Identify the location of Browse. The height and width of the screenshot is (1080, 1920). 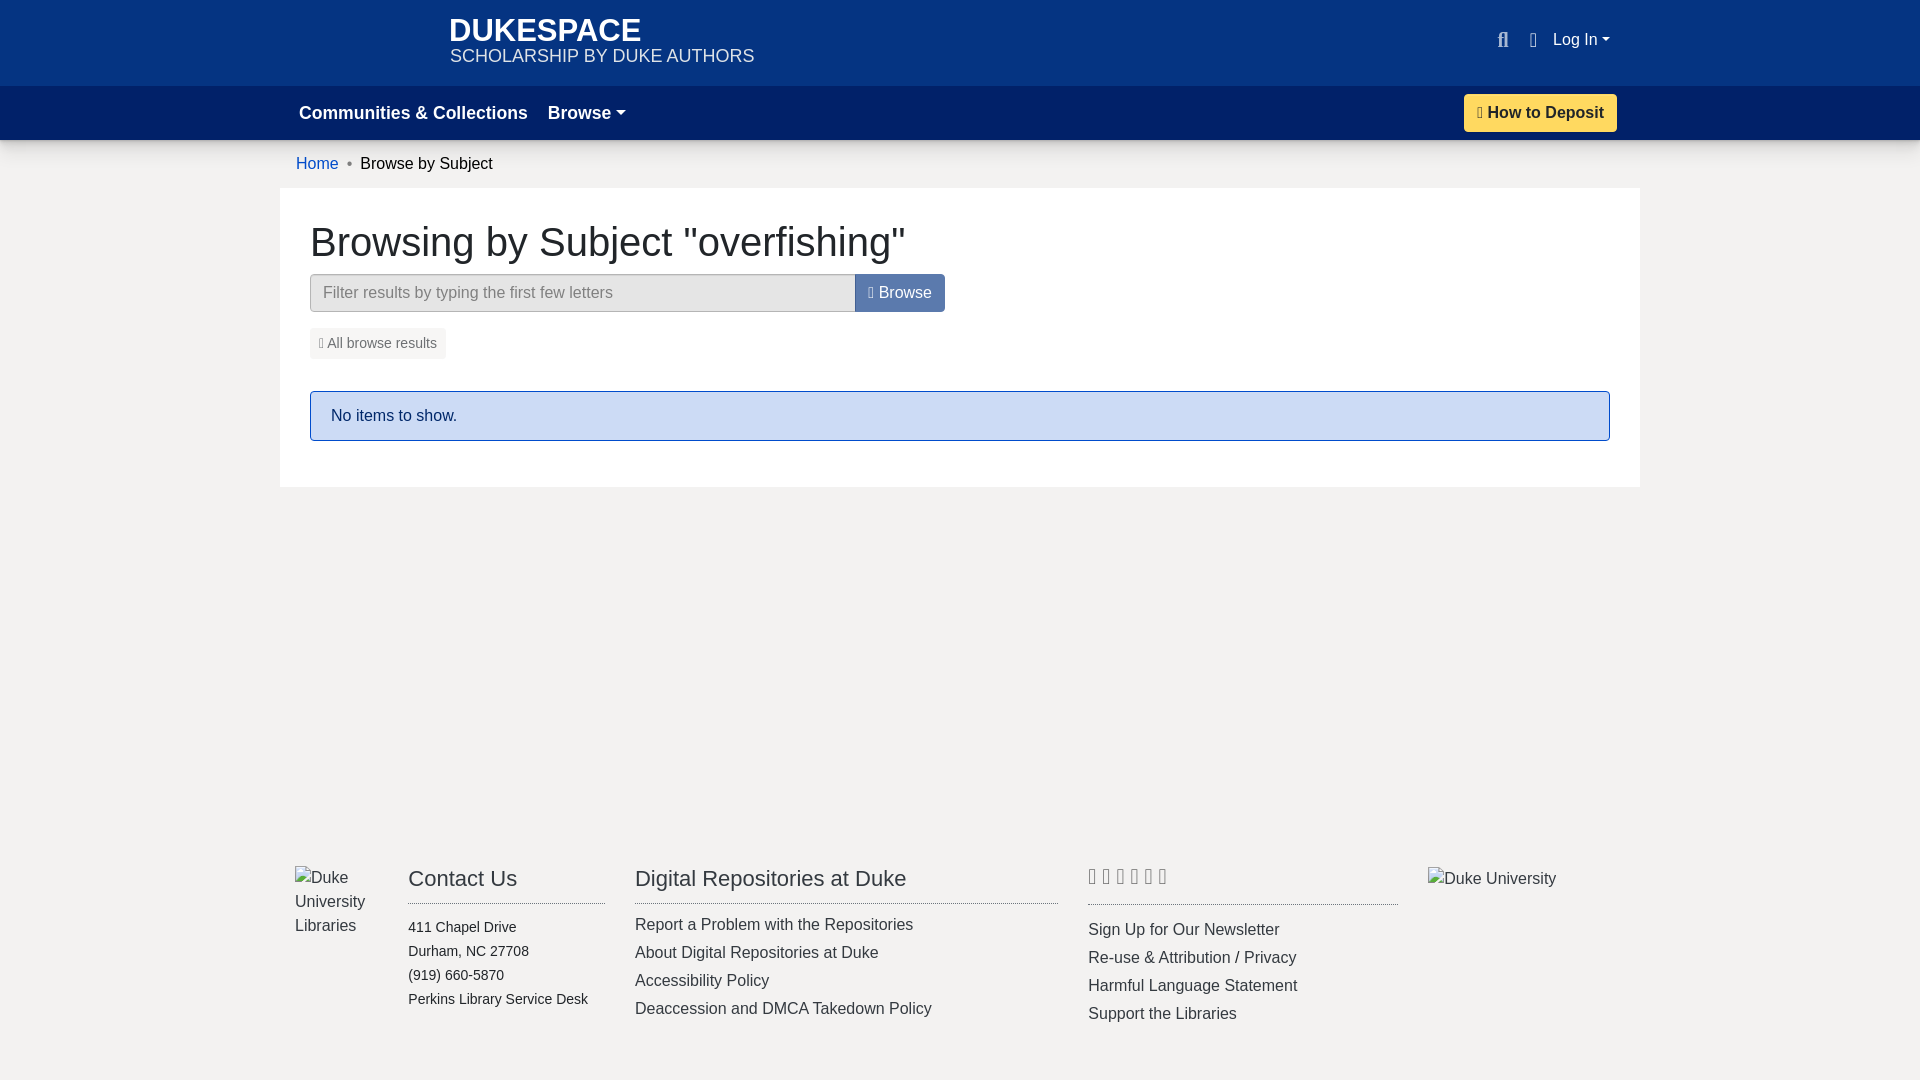
(1163, 882).